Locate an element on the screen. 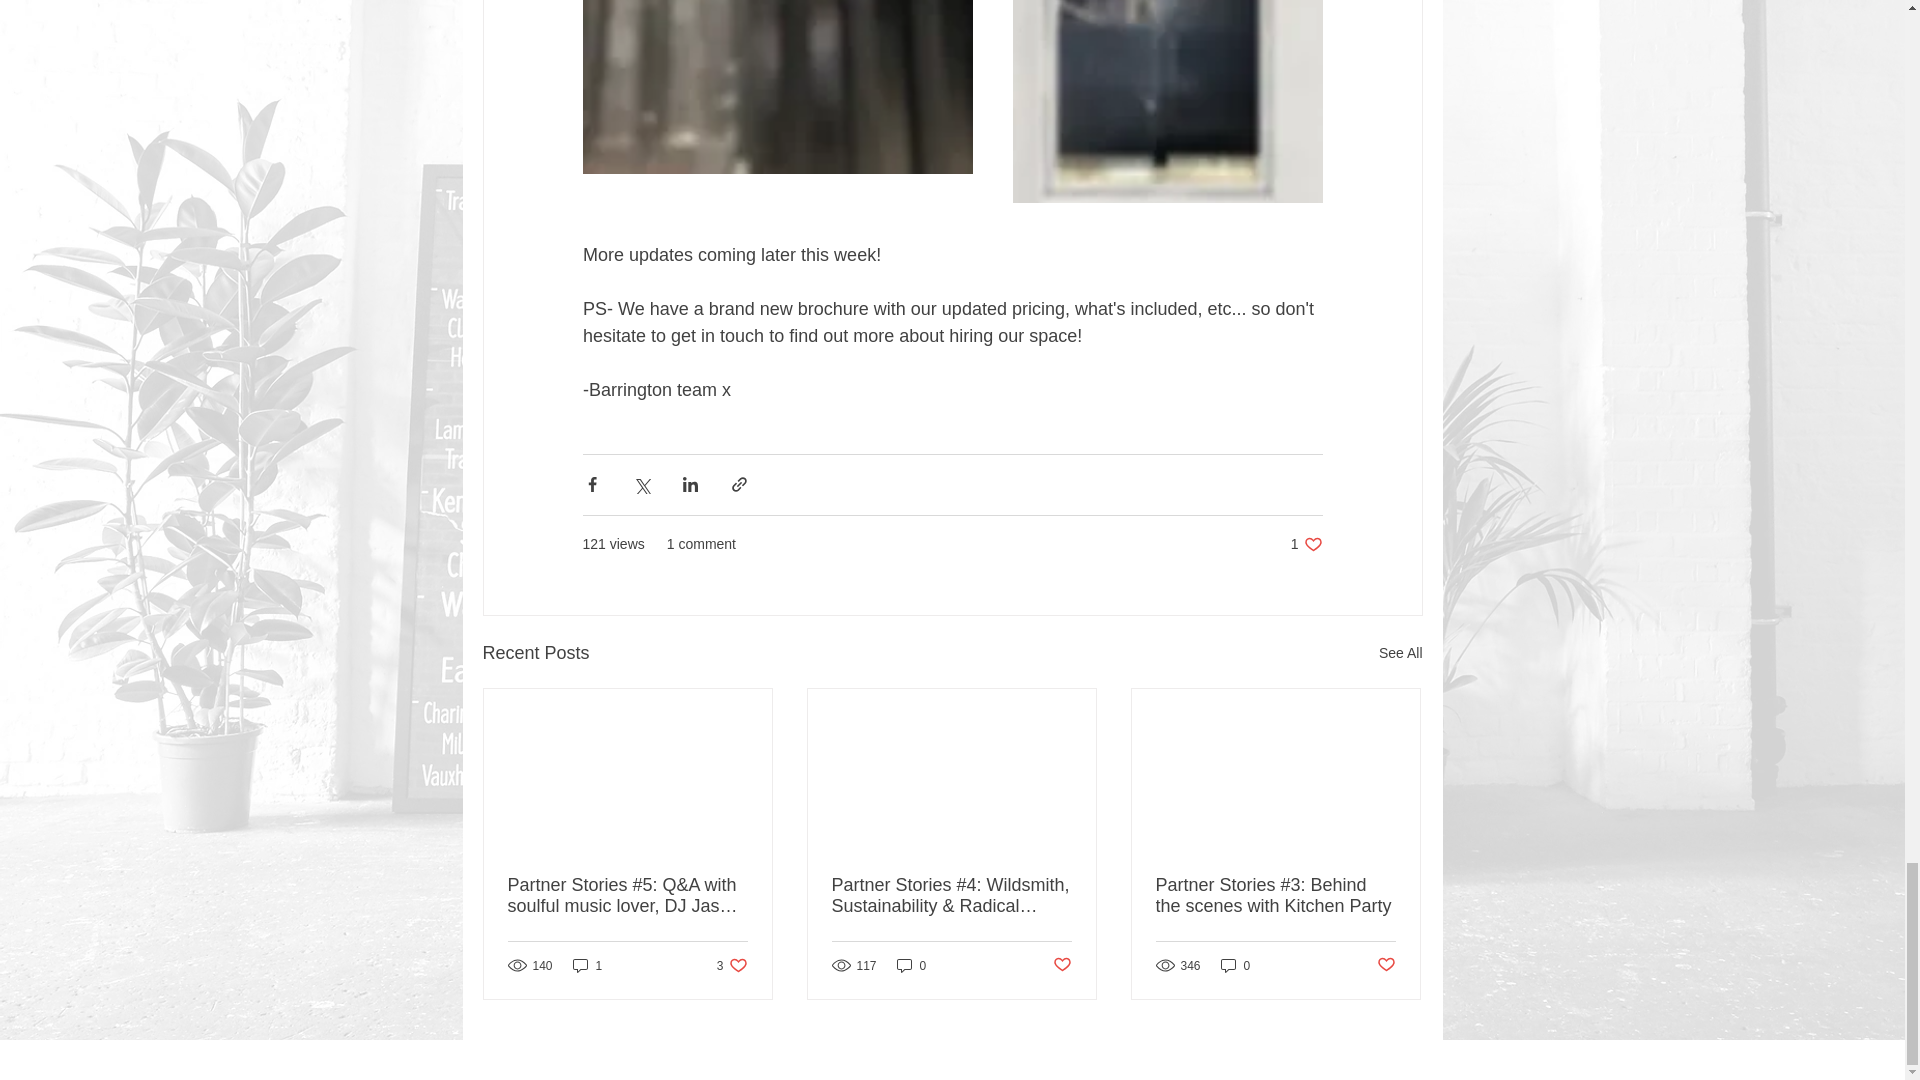 This screenshot has width=1920, height=1080. Post not marked as liked is located at coordinates (912, 965).